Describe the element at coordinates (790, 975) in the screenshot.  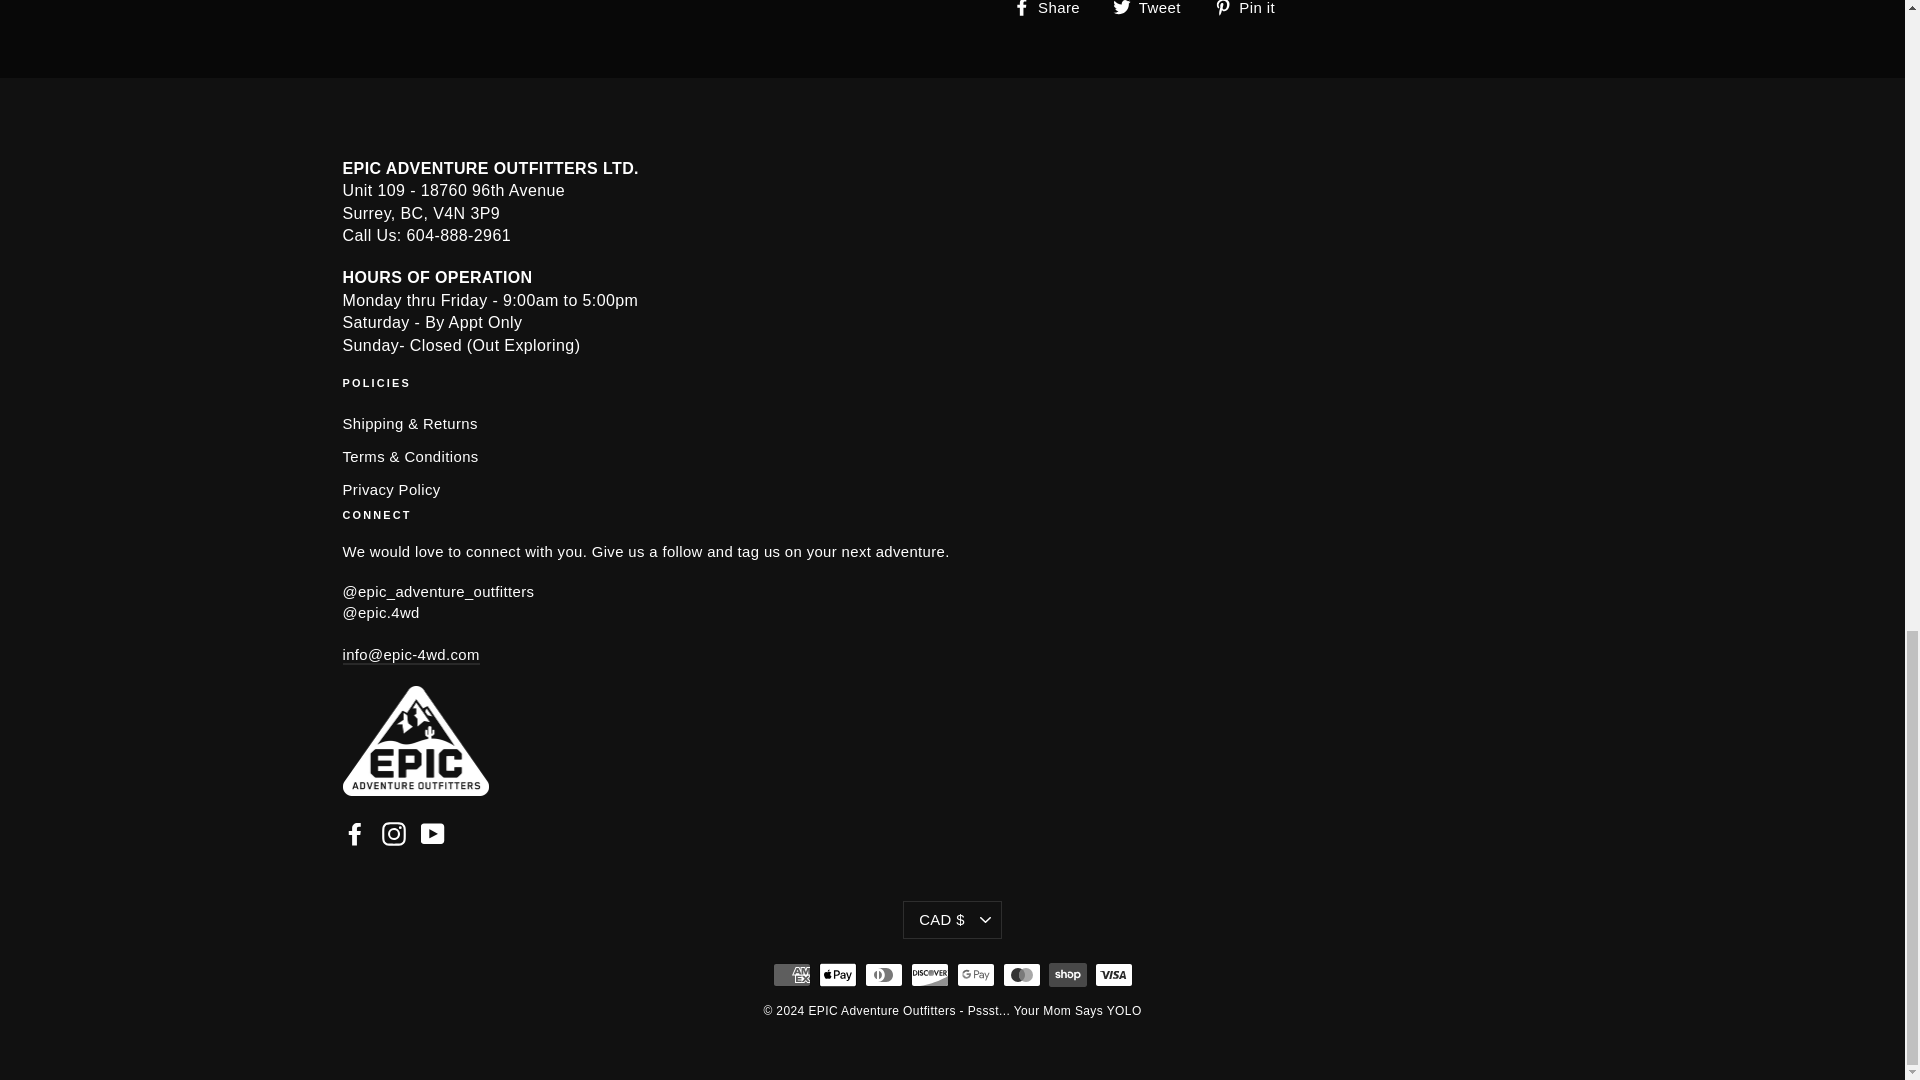
I see `American Express` at that location.